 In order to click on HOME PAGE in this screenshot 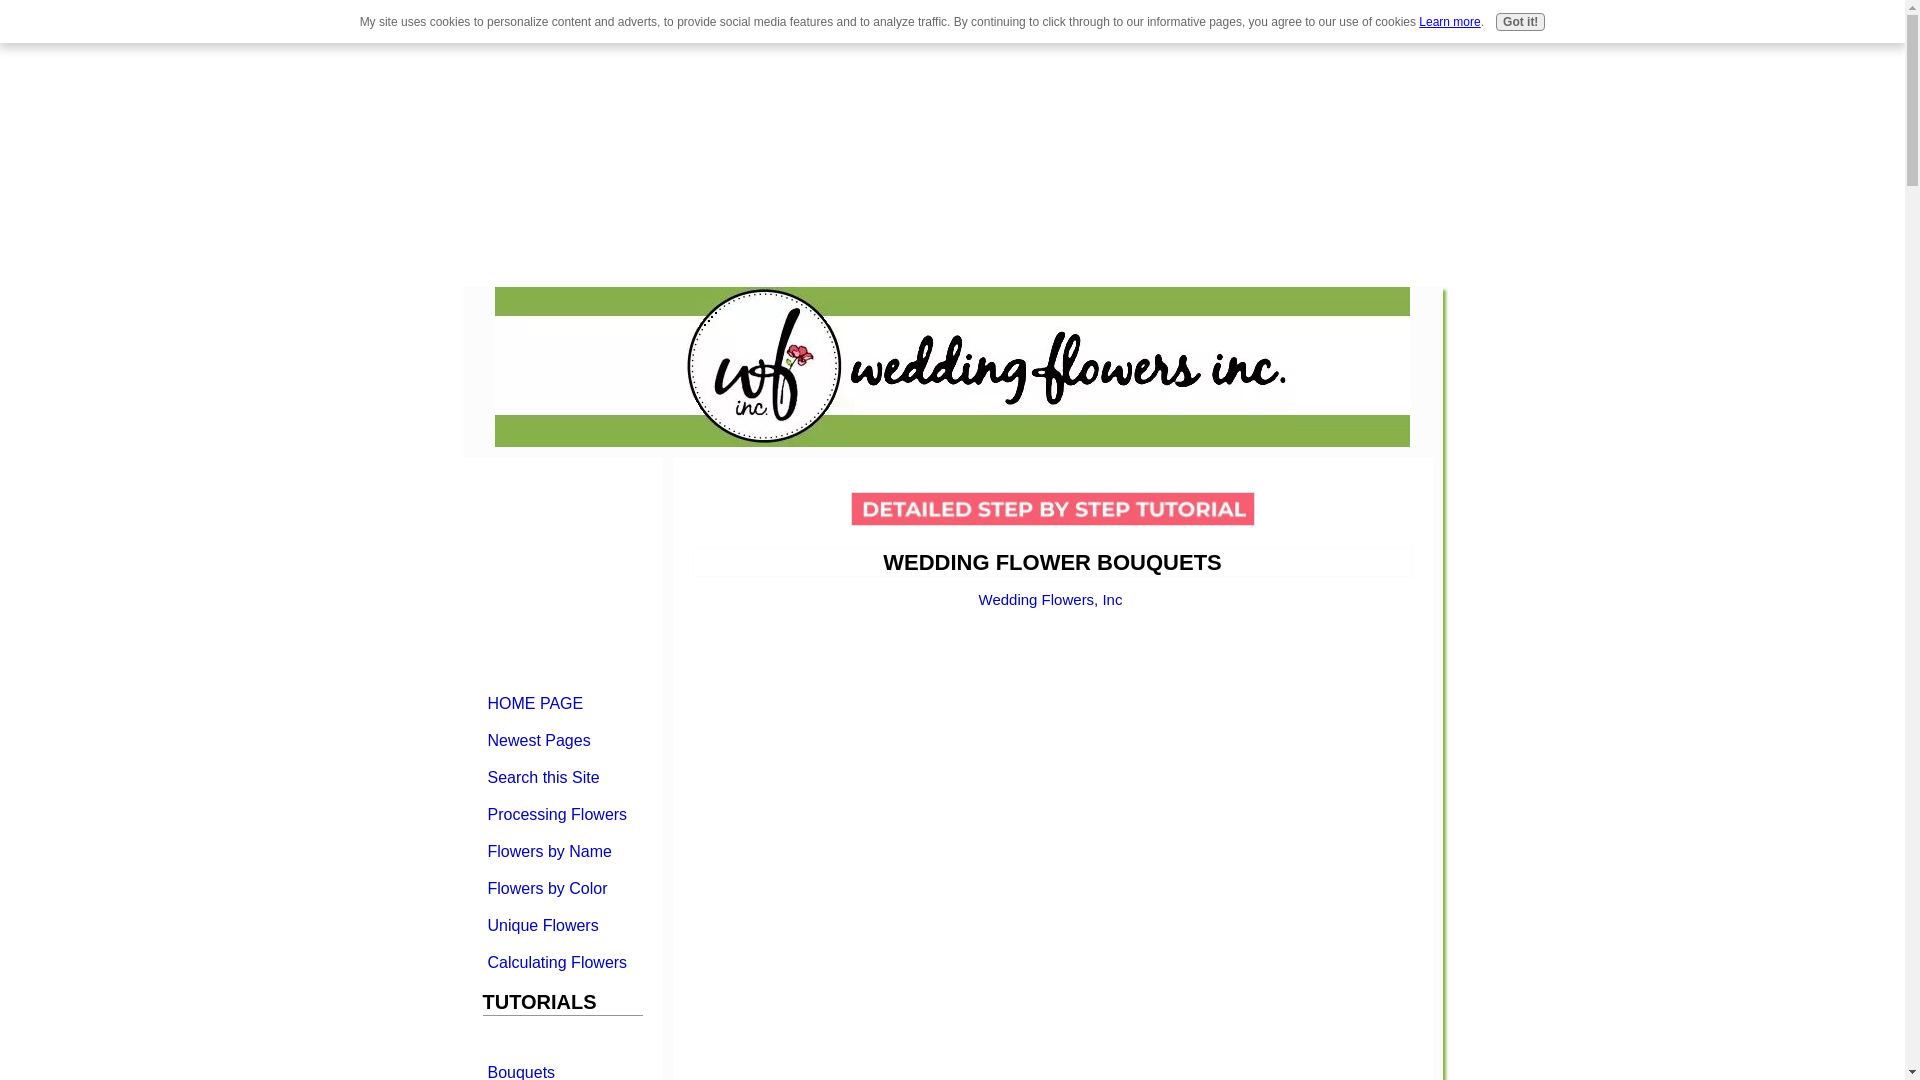, I will do `click(561, 702)`.